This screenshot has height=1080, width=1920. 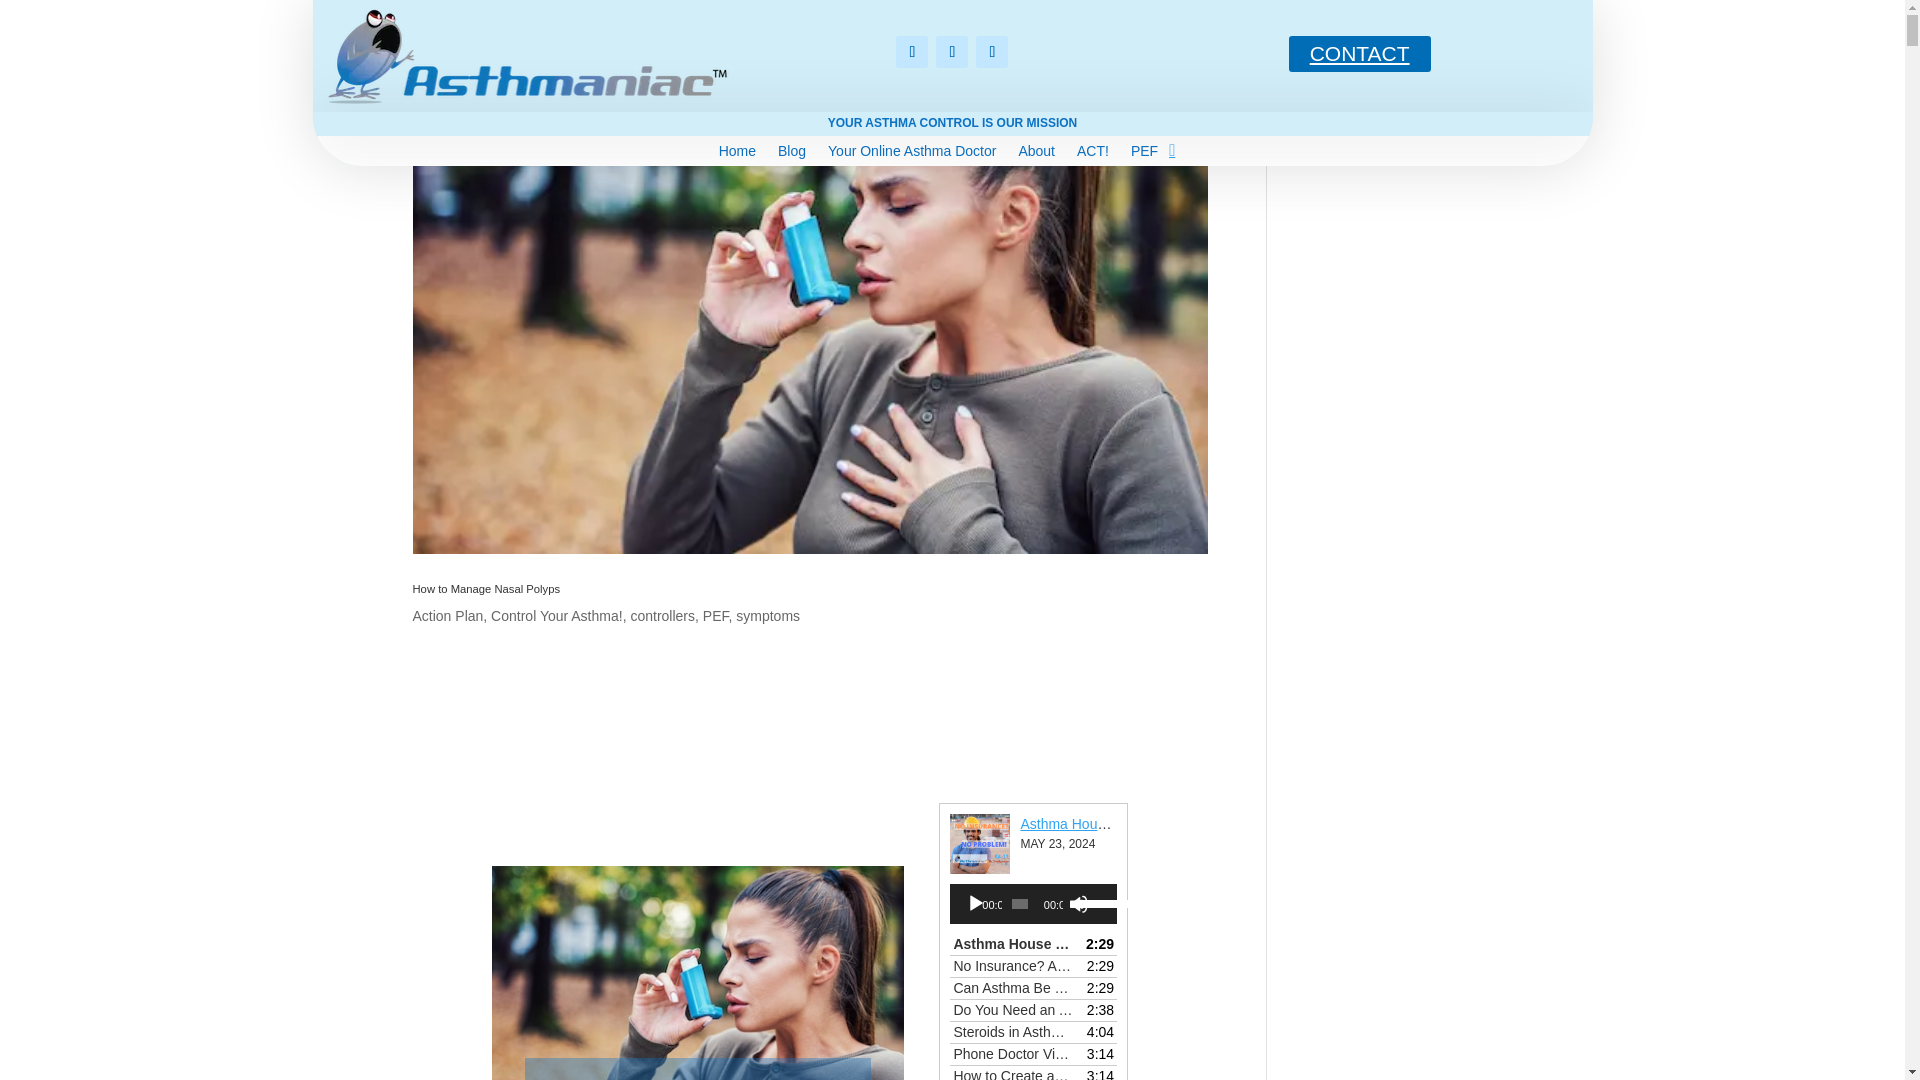 I want to click on Follow on Instagram, so click(x=992, y=52).